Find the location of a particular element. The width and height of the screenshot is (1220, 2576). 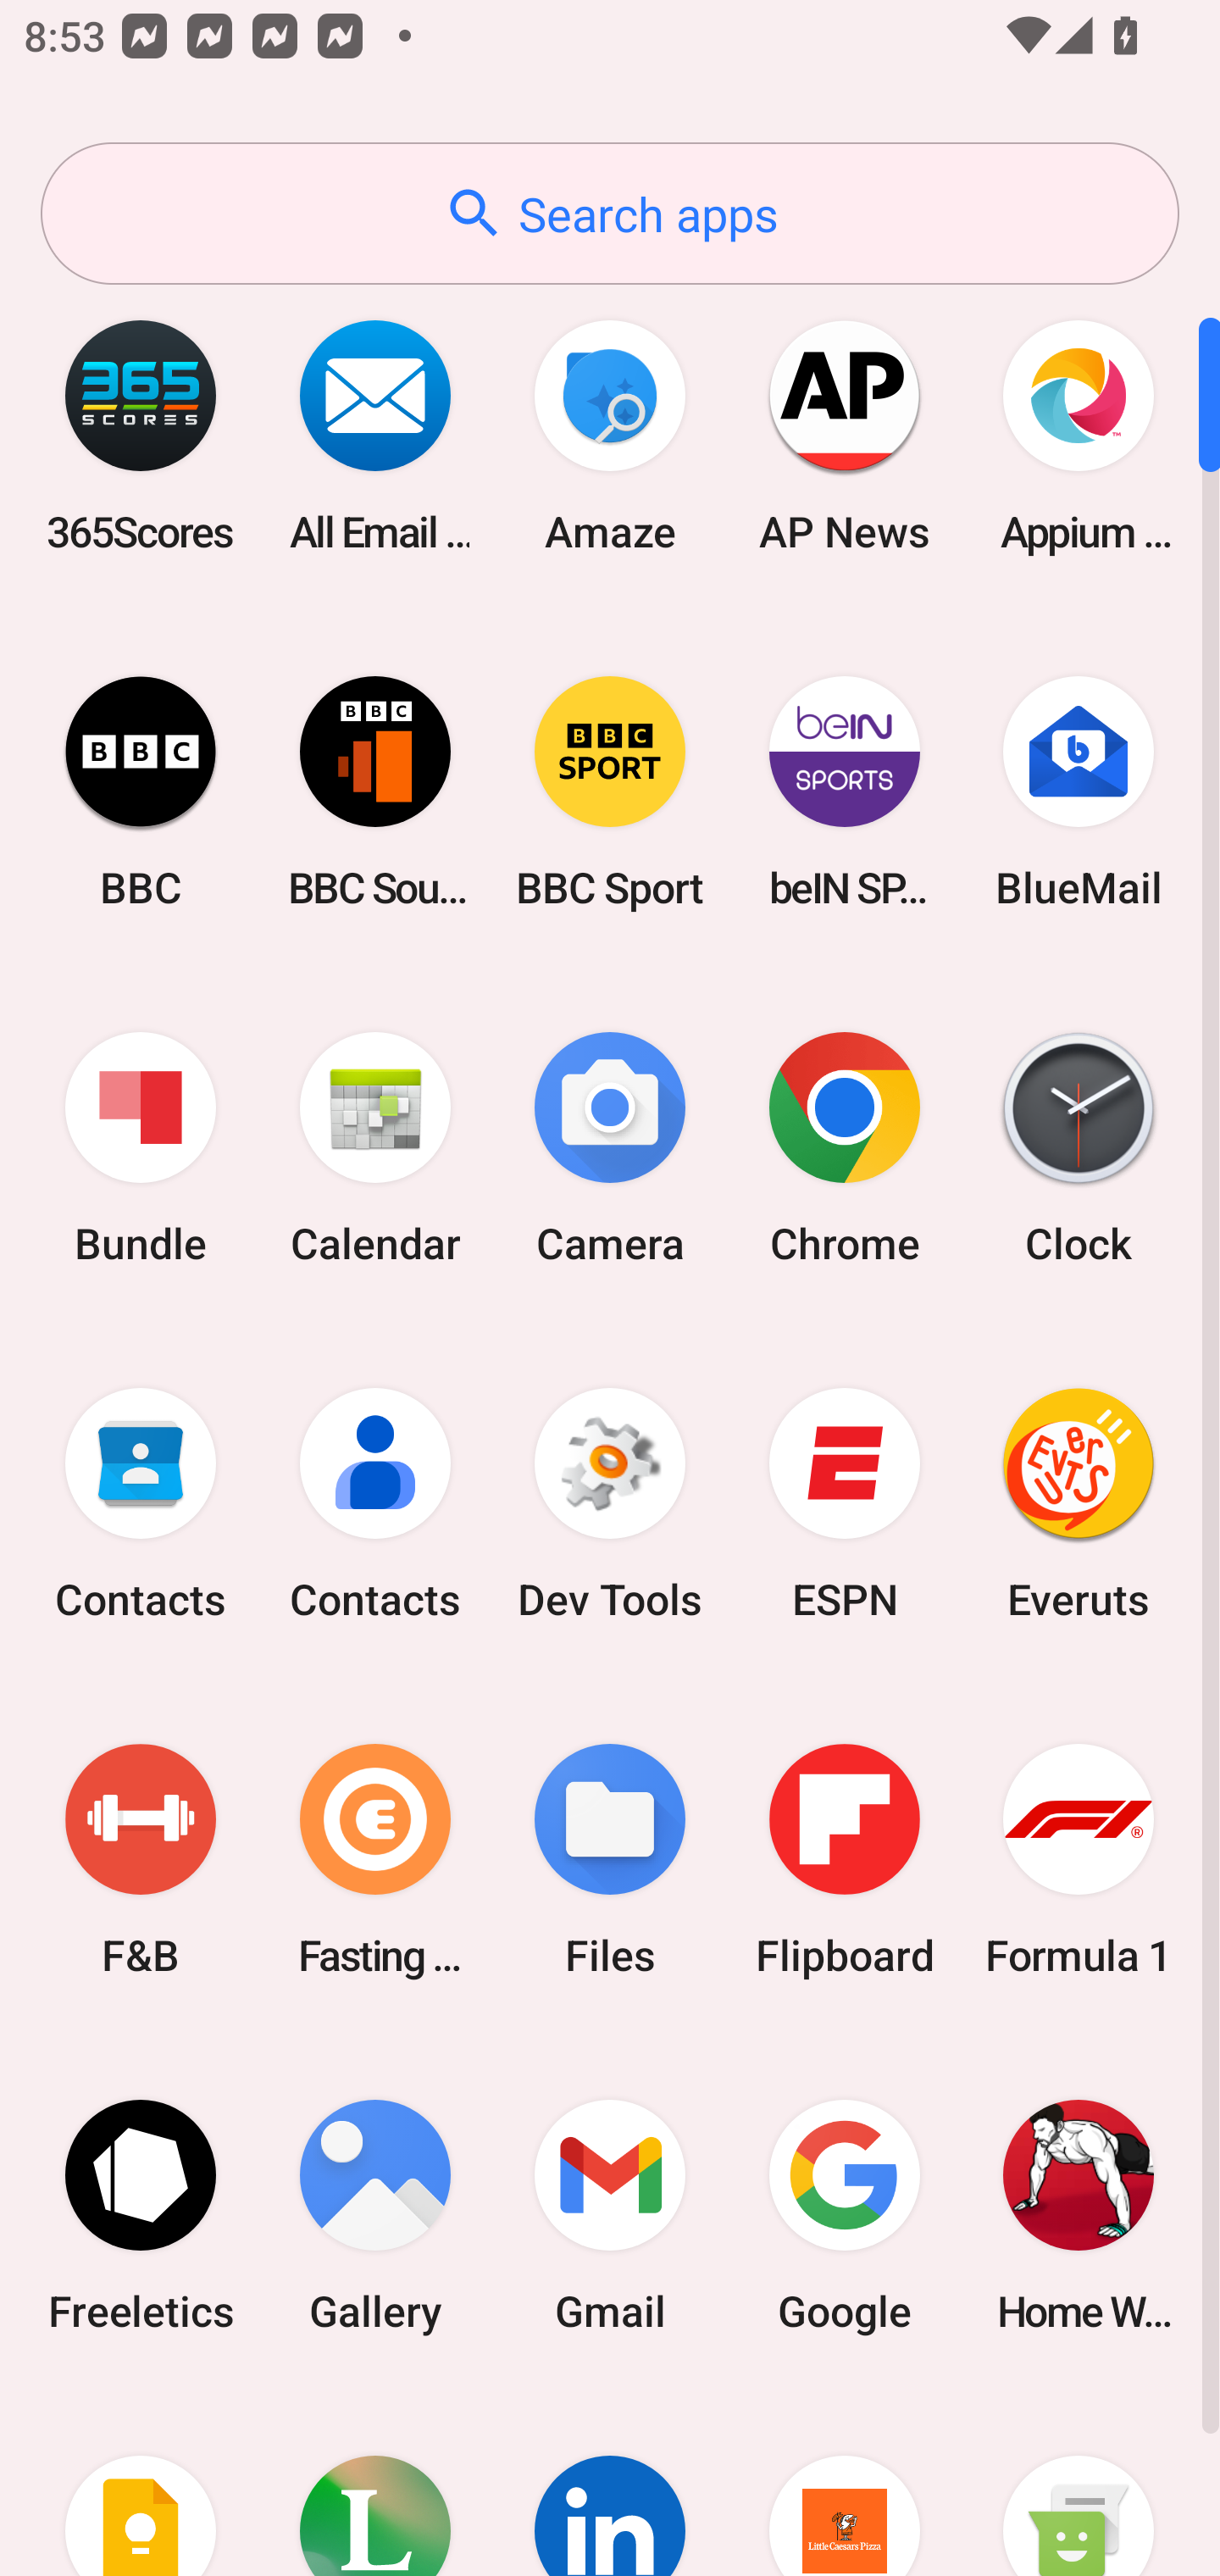

Keep Notes is located at coordinates (141, 2484).